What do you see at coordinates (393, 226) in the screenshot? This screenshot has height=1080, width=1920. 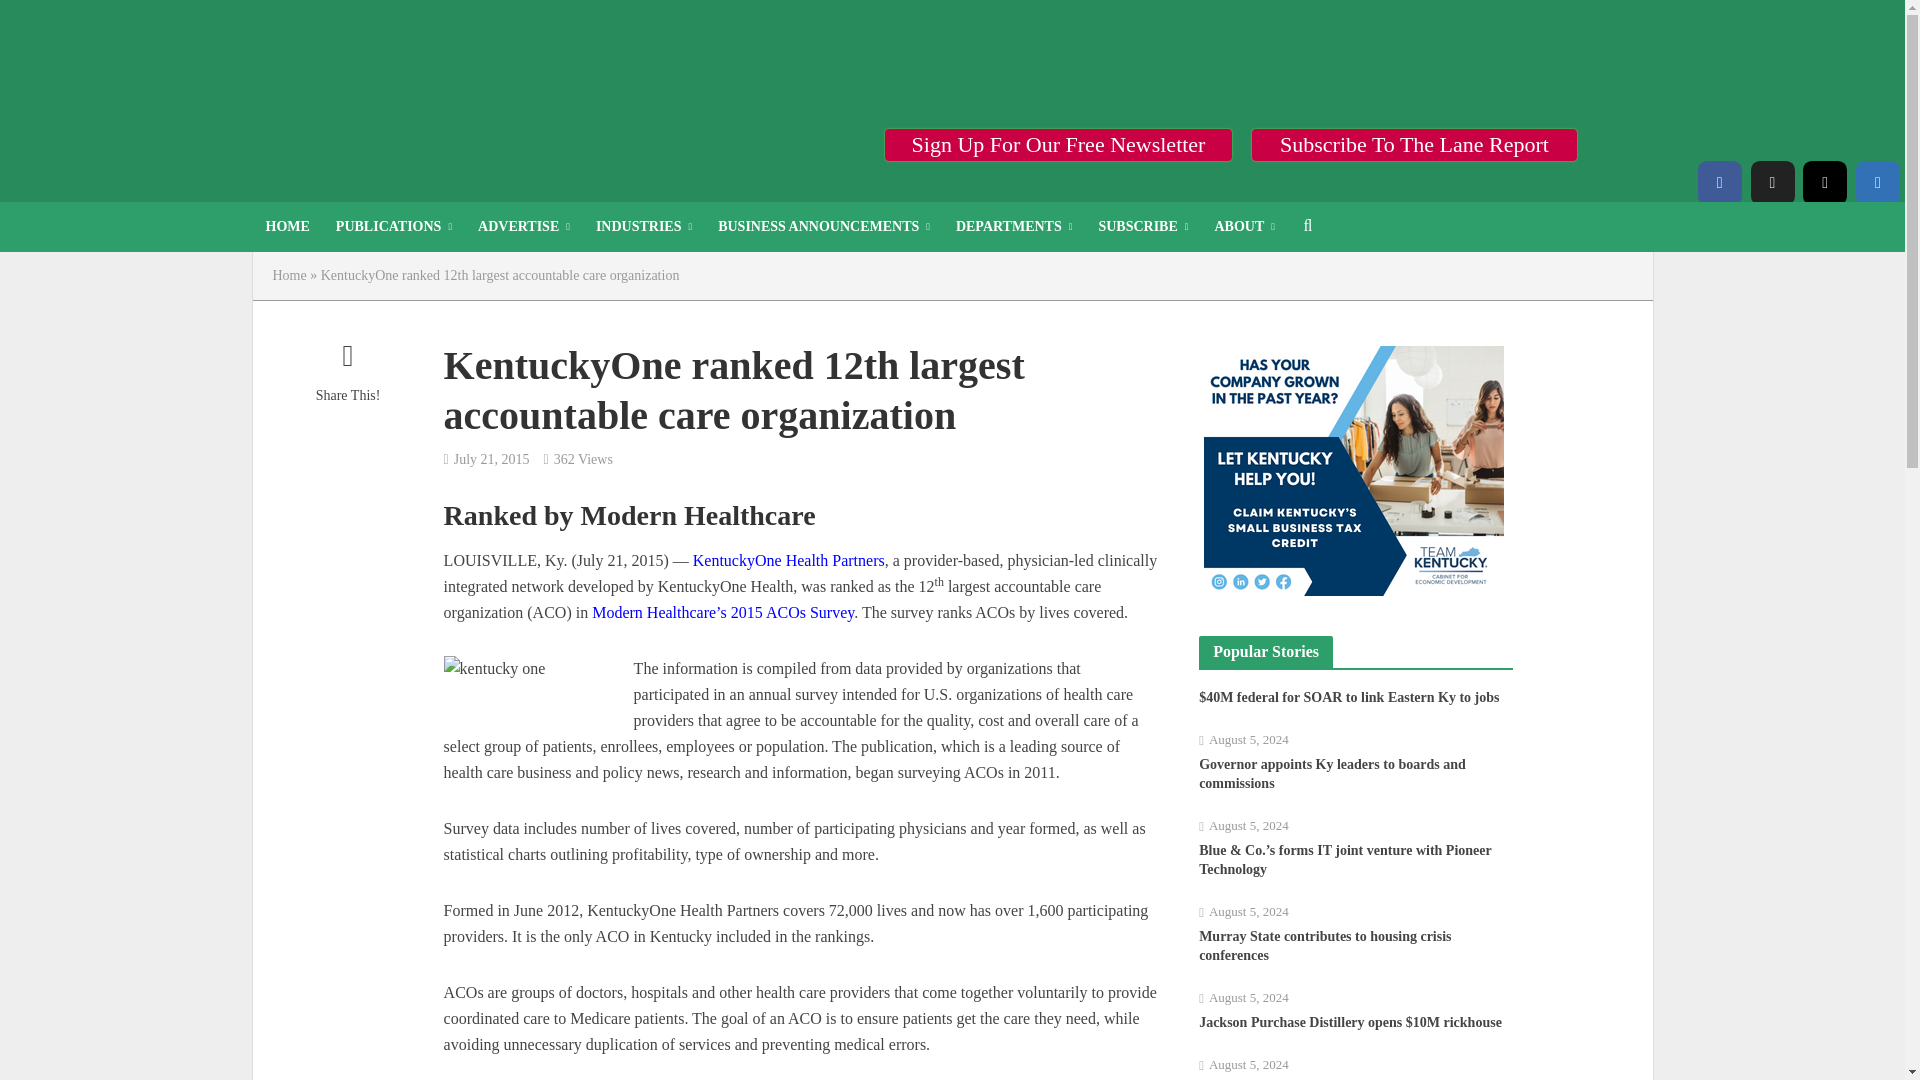 I see `PUBLICATIONS` at bounding box center [393, 226].